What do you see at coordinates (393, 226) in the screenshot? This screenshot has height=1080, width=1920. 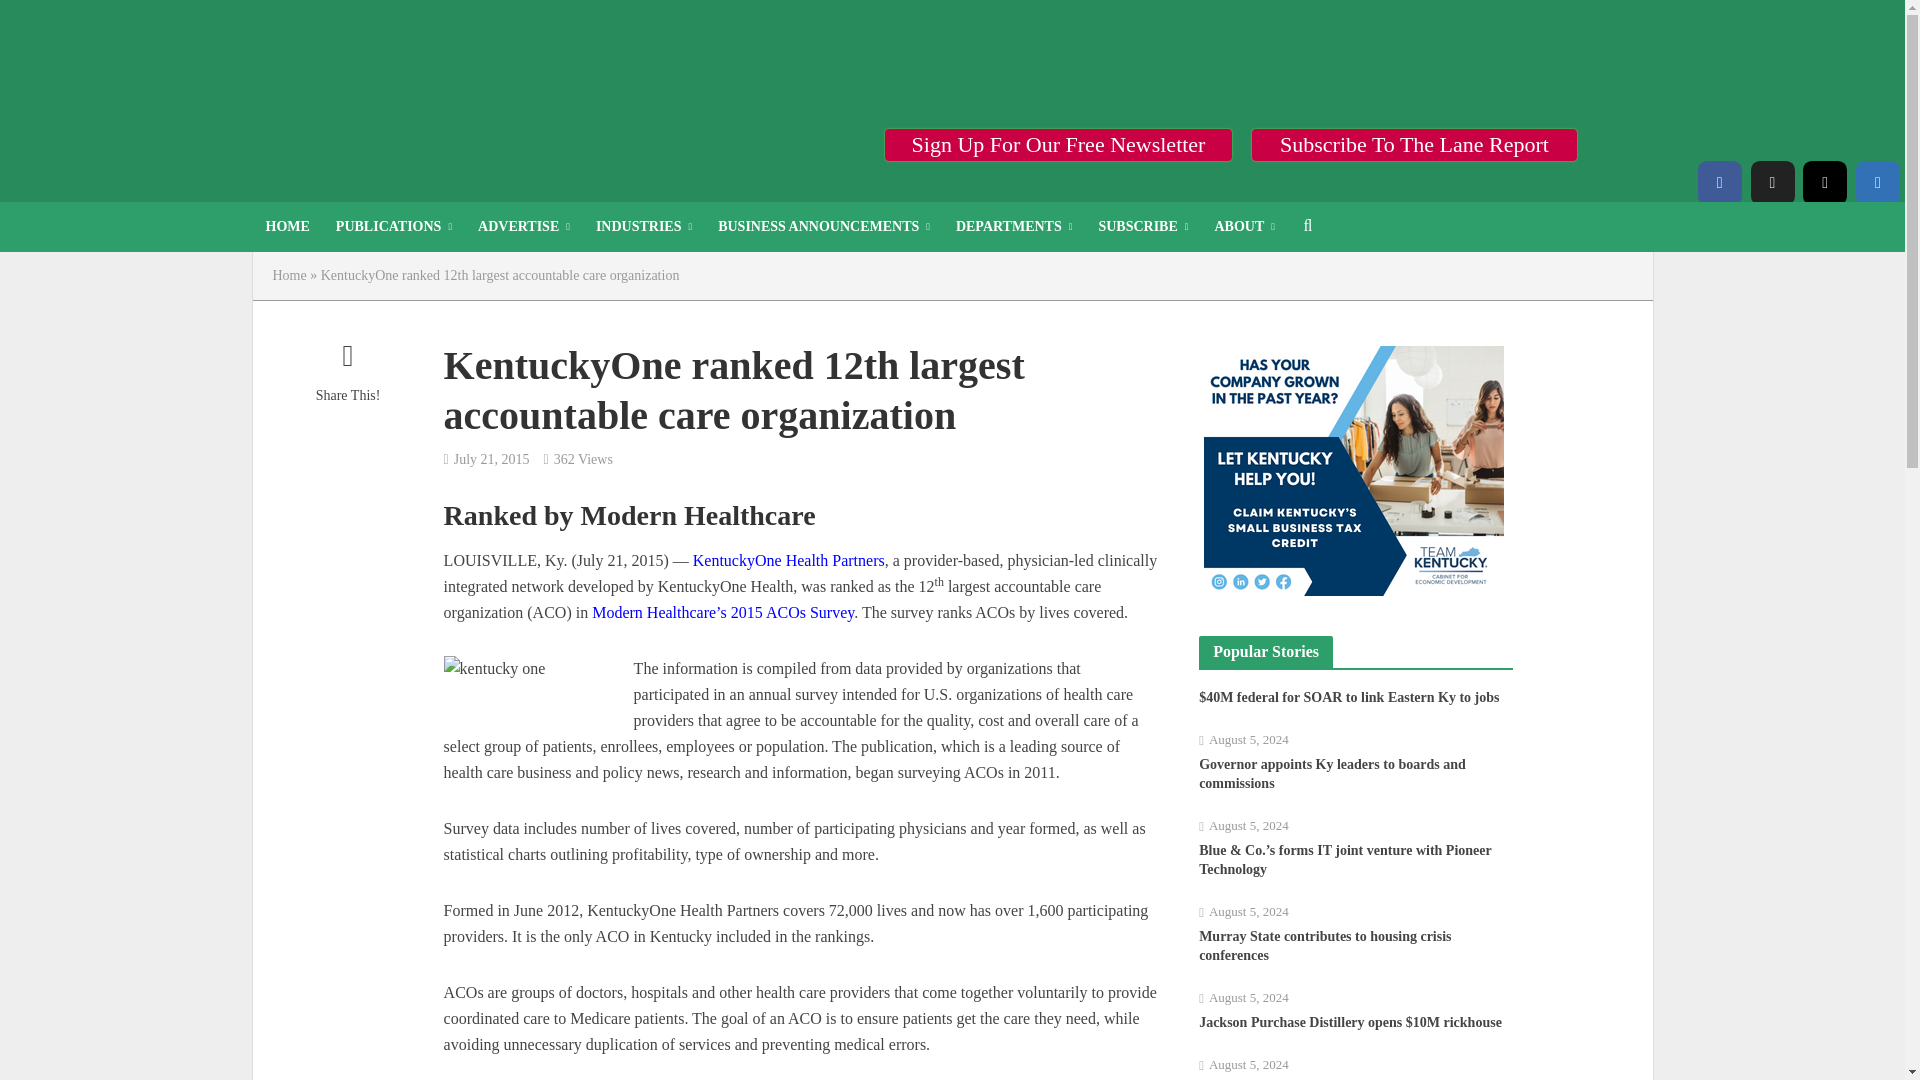 I see `PUBLICATIONS` at bounding box center [393, 226].